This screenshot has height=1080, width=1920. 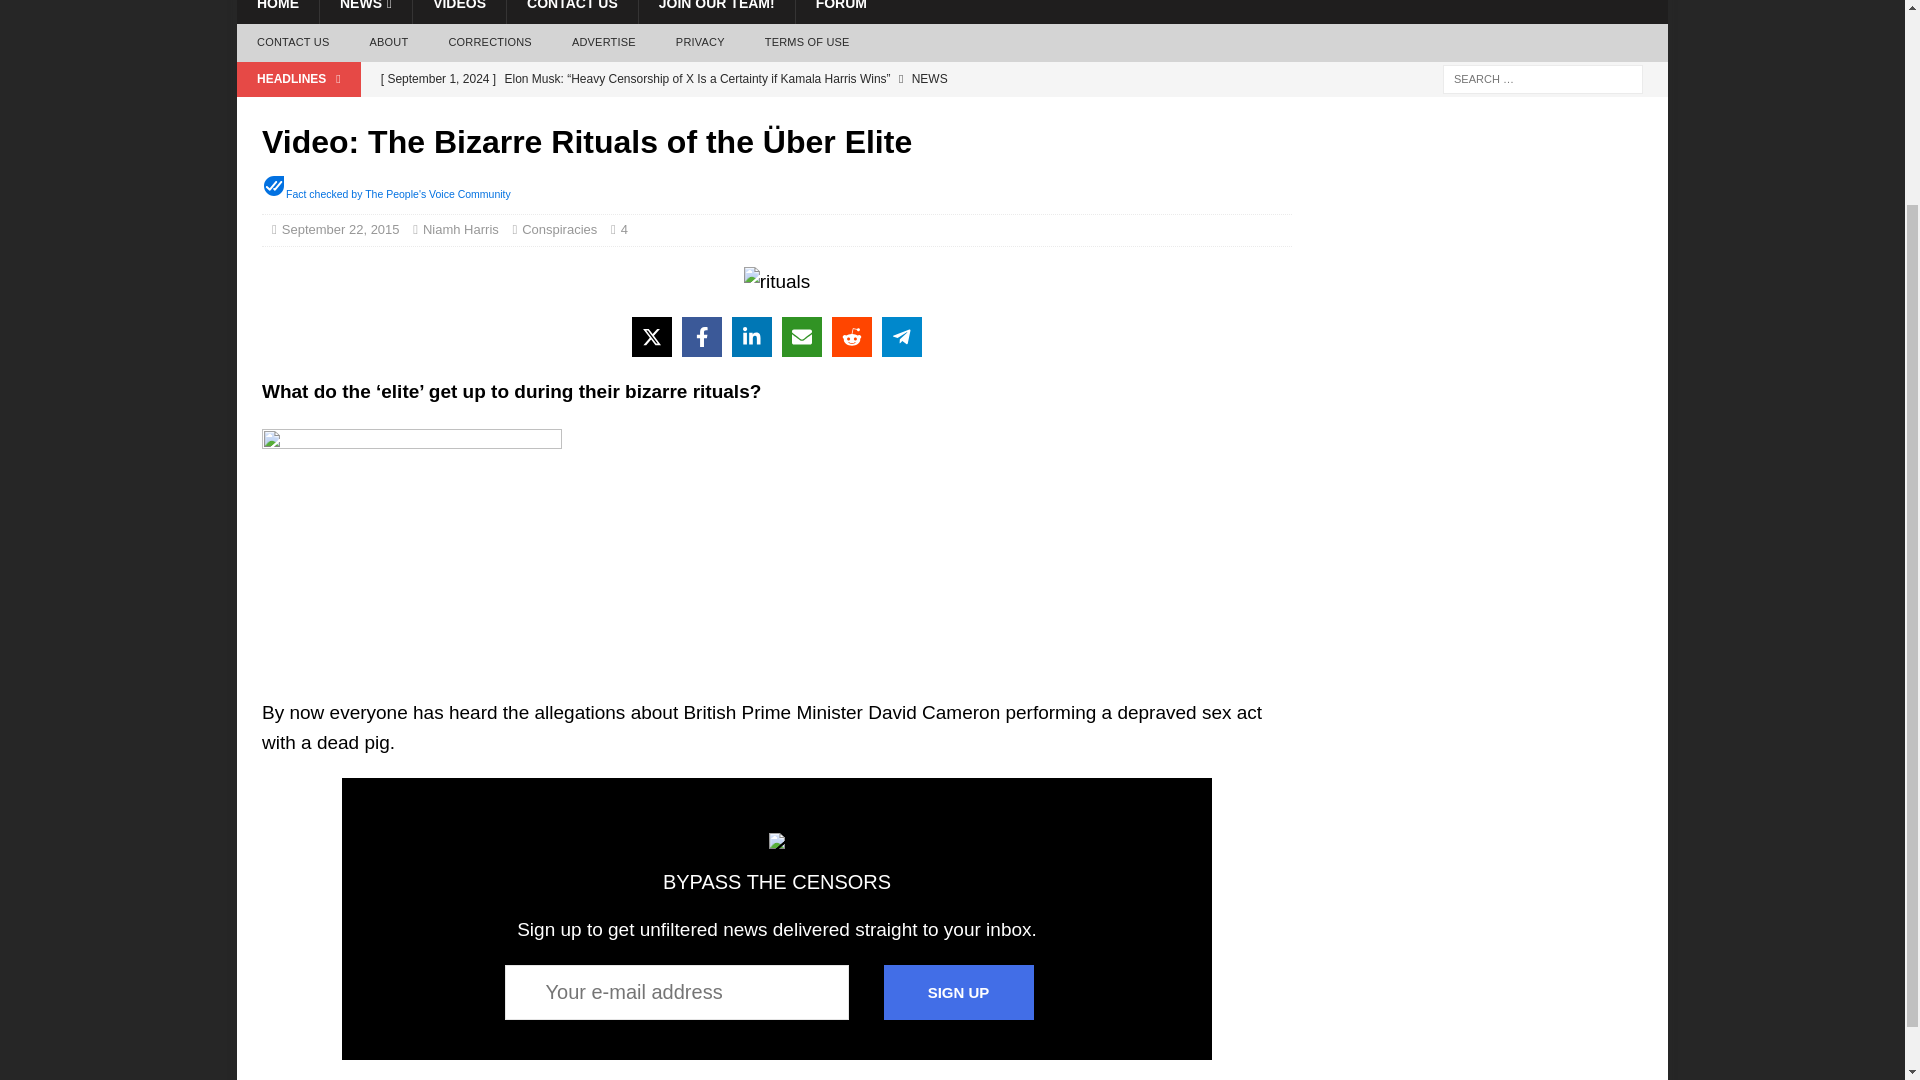 I want to click on CONTACT US, so click(x=572, y=12).